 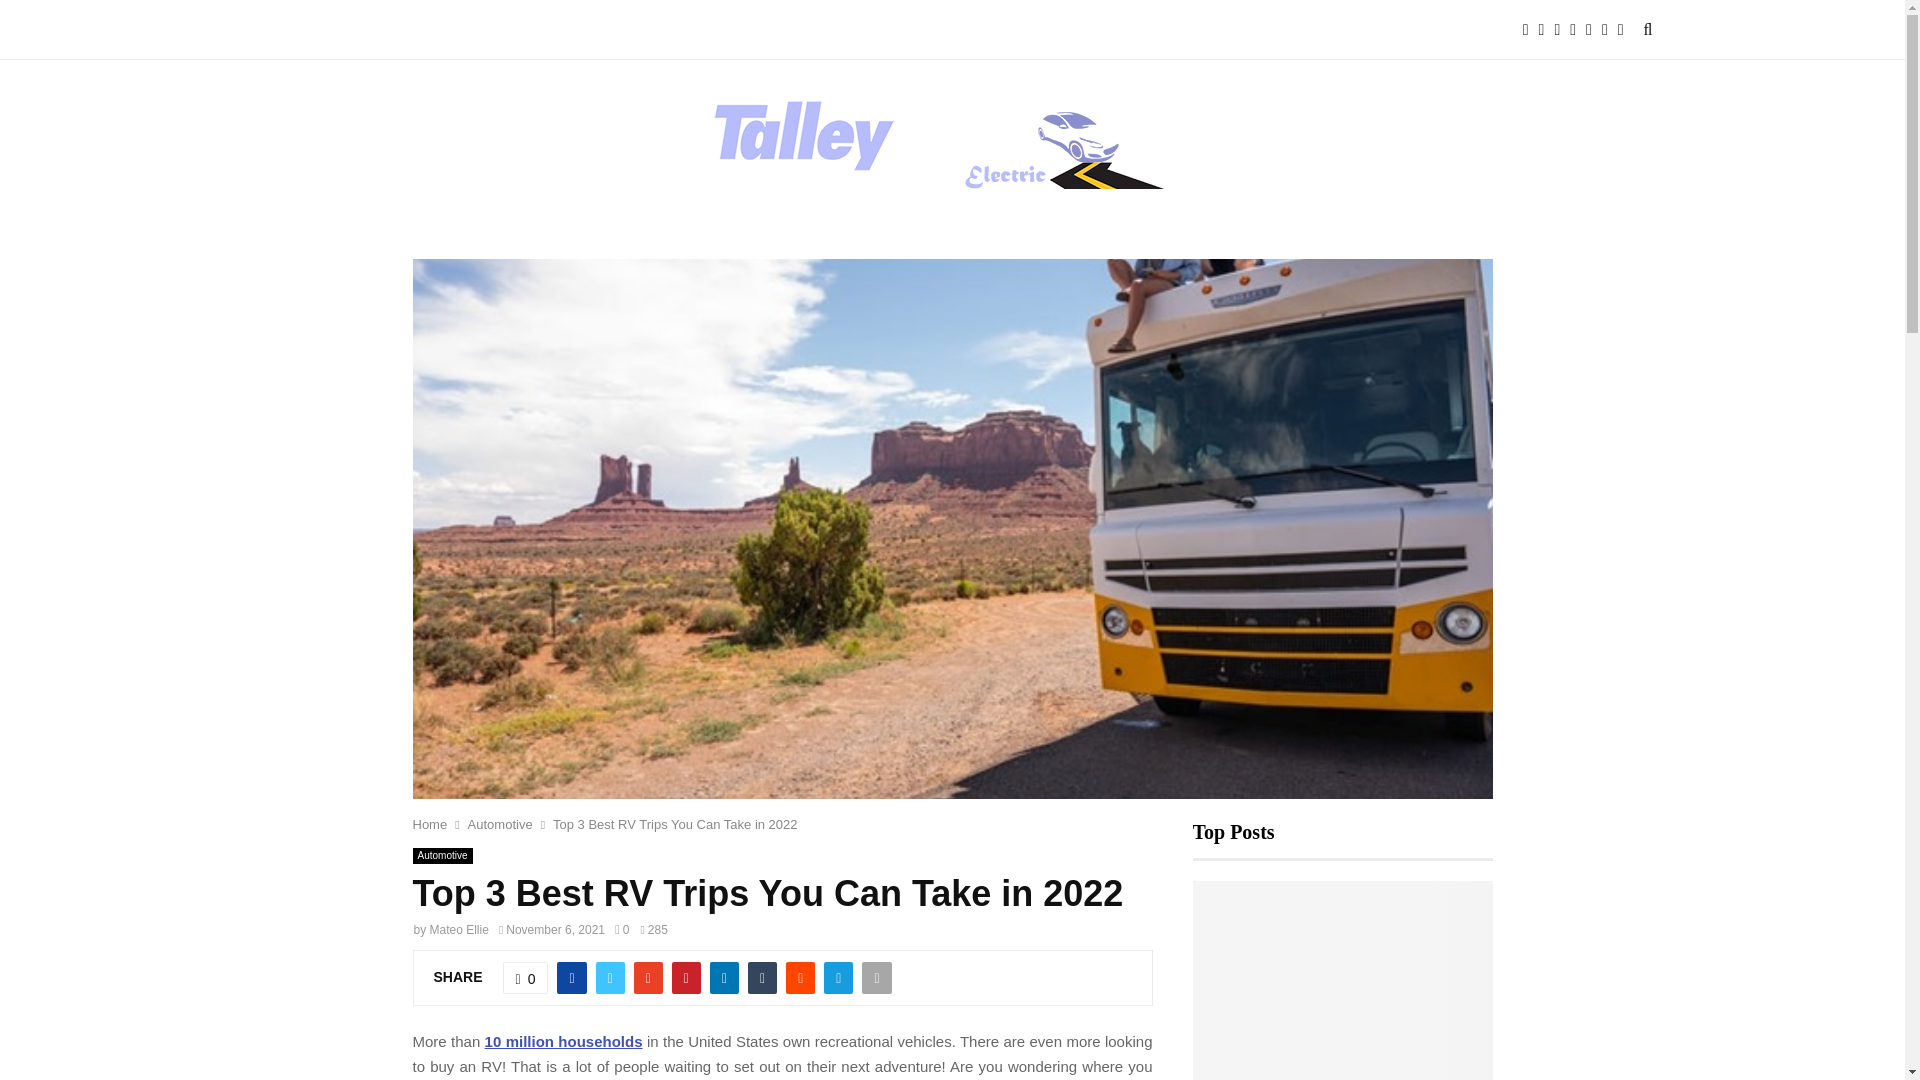 I want to click on Automotive, so click(x=500, y=824).